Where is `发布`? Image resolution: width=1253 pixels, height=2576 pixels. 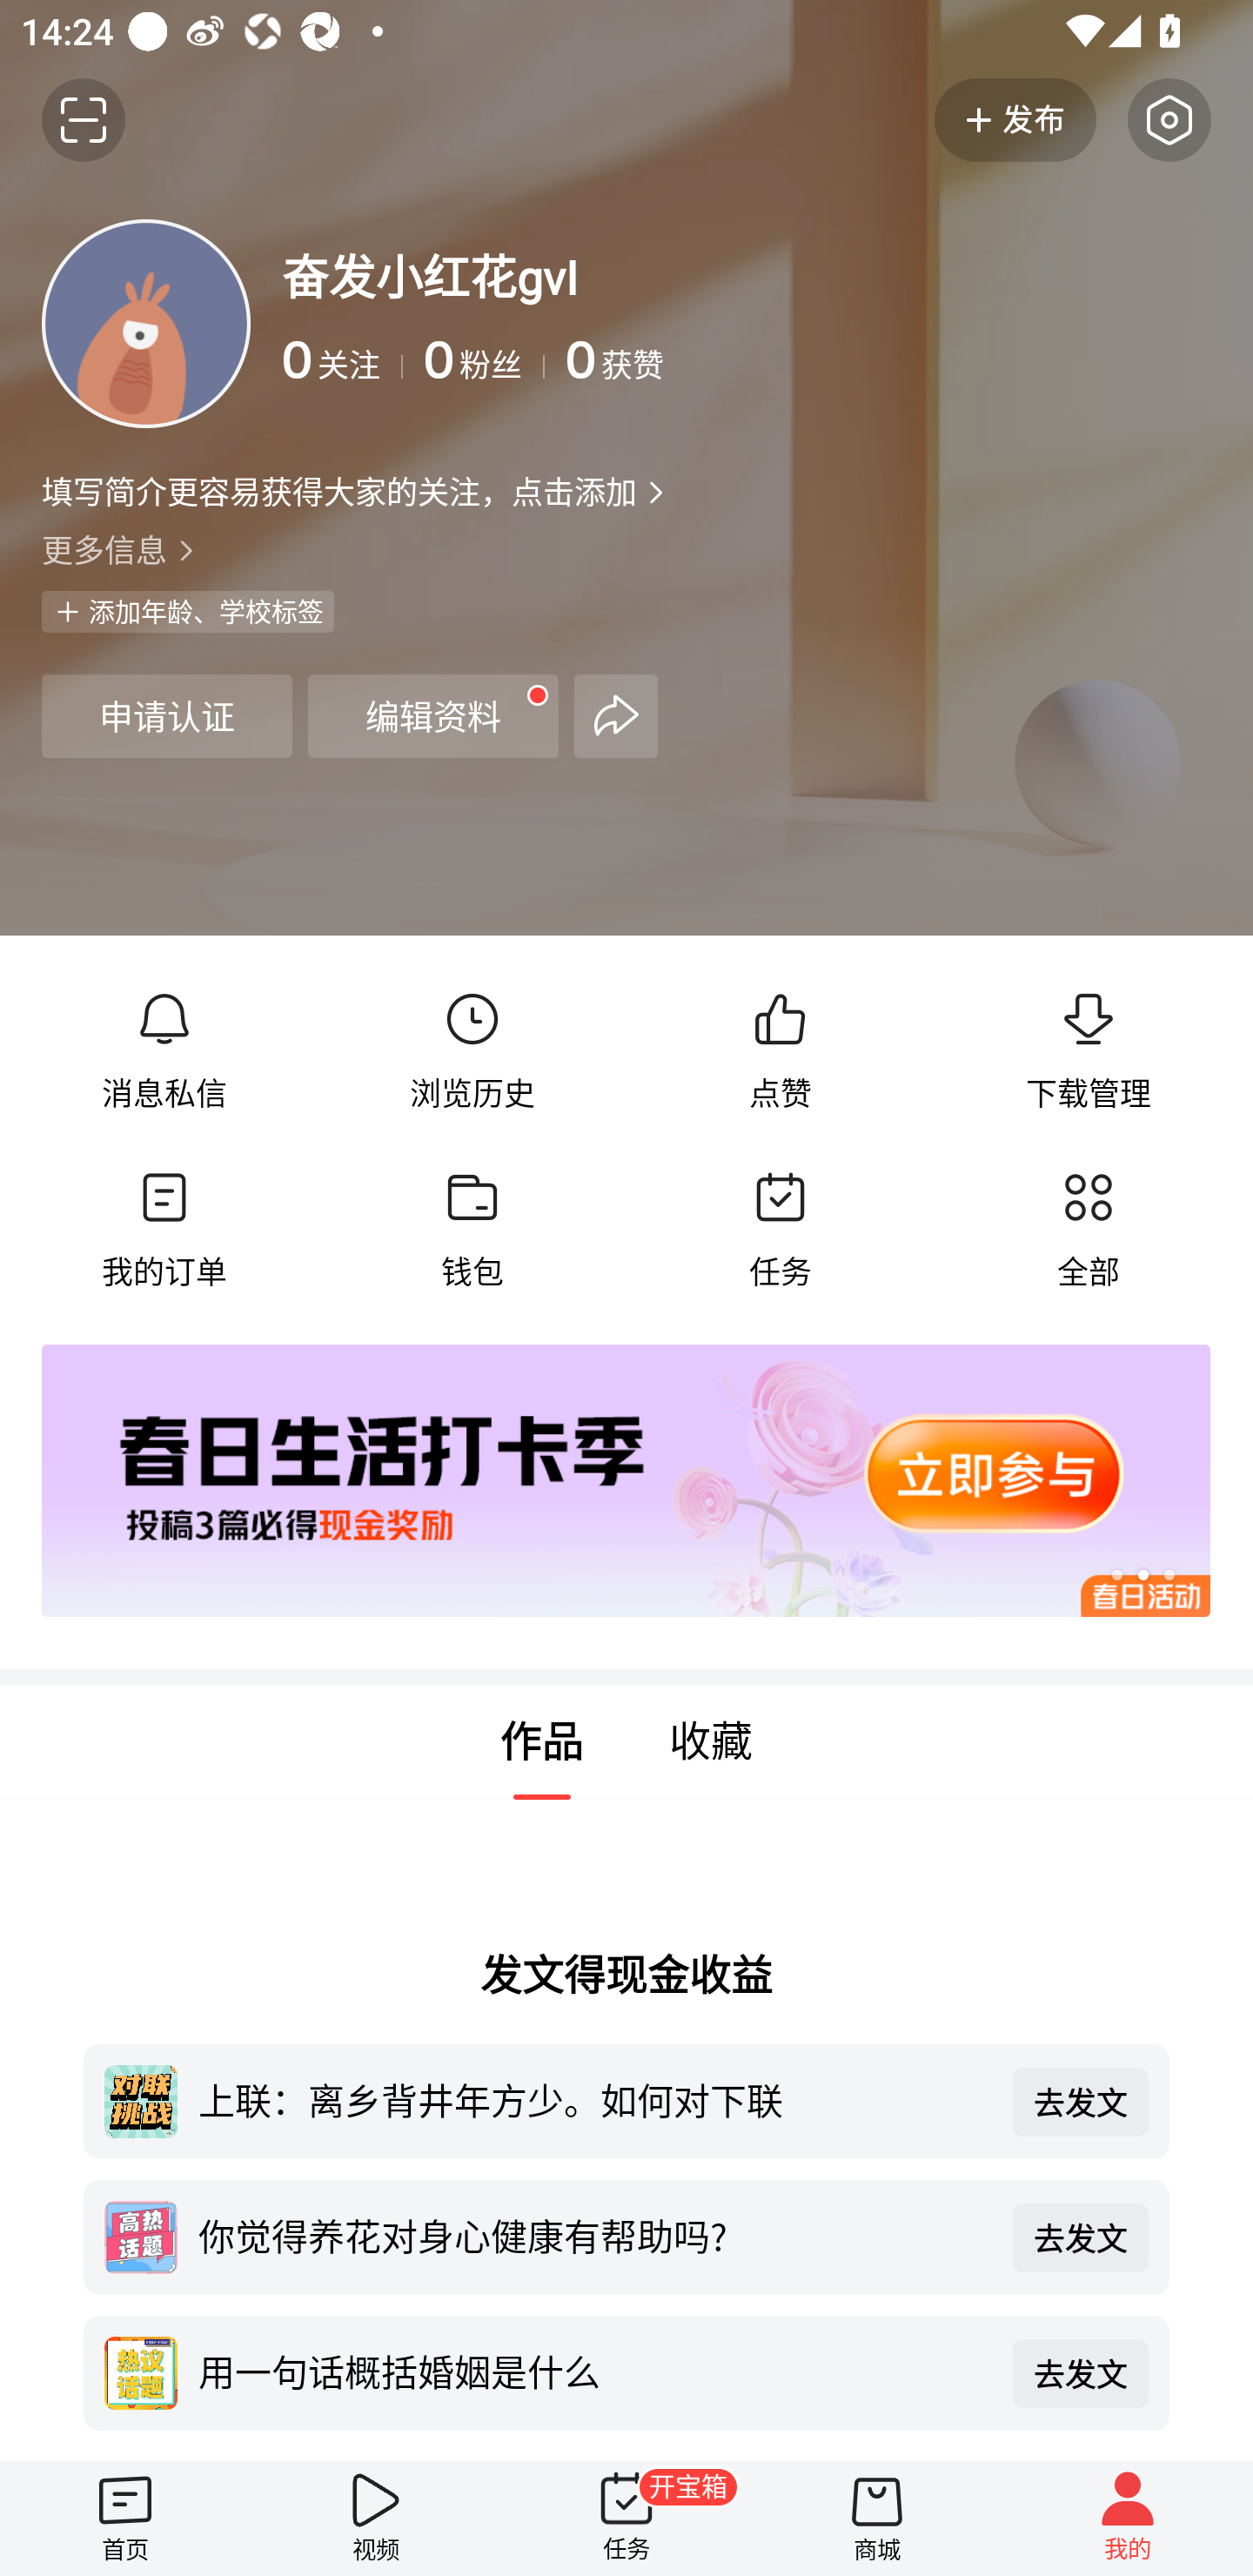
发布 is located at coordinates (1015, 119).